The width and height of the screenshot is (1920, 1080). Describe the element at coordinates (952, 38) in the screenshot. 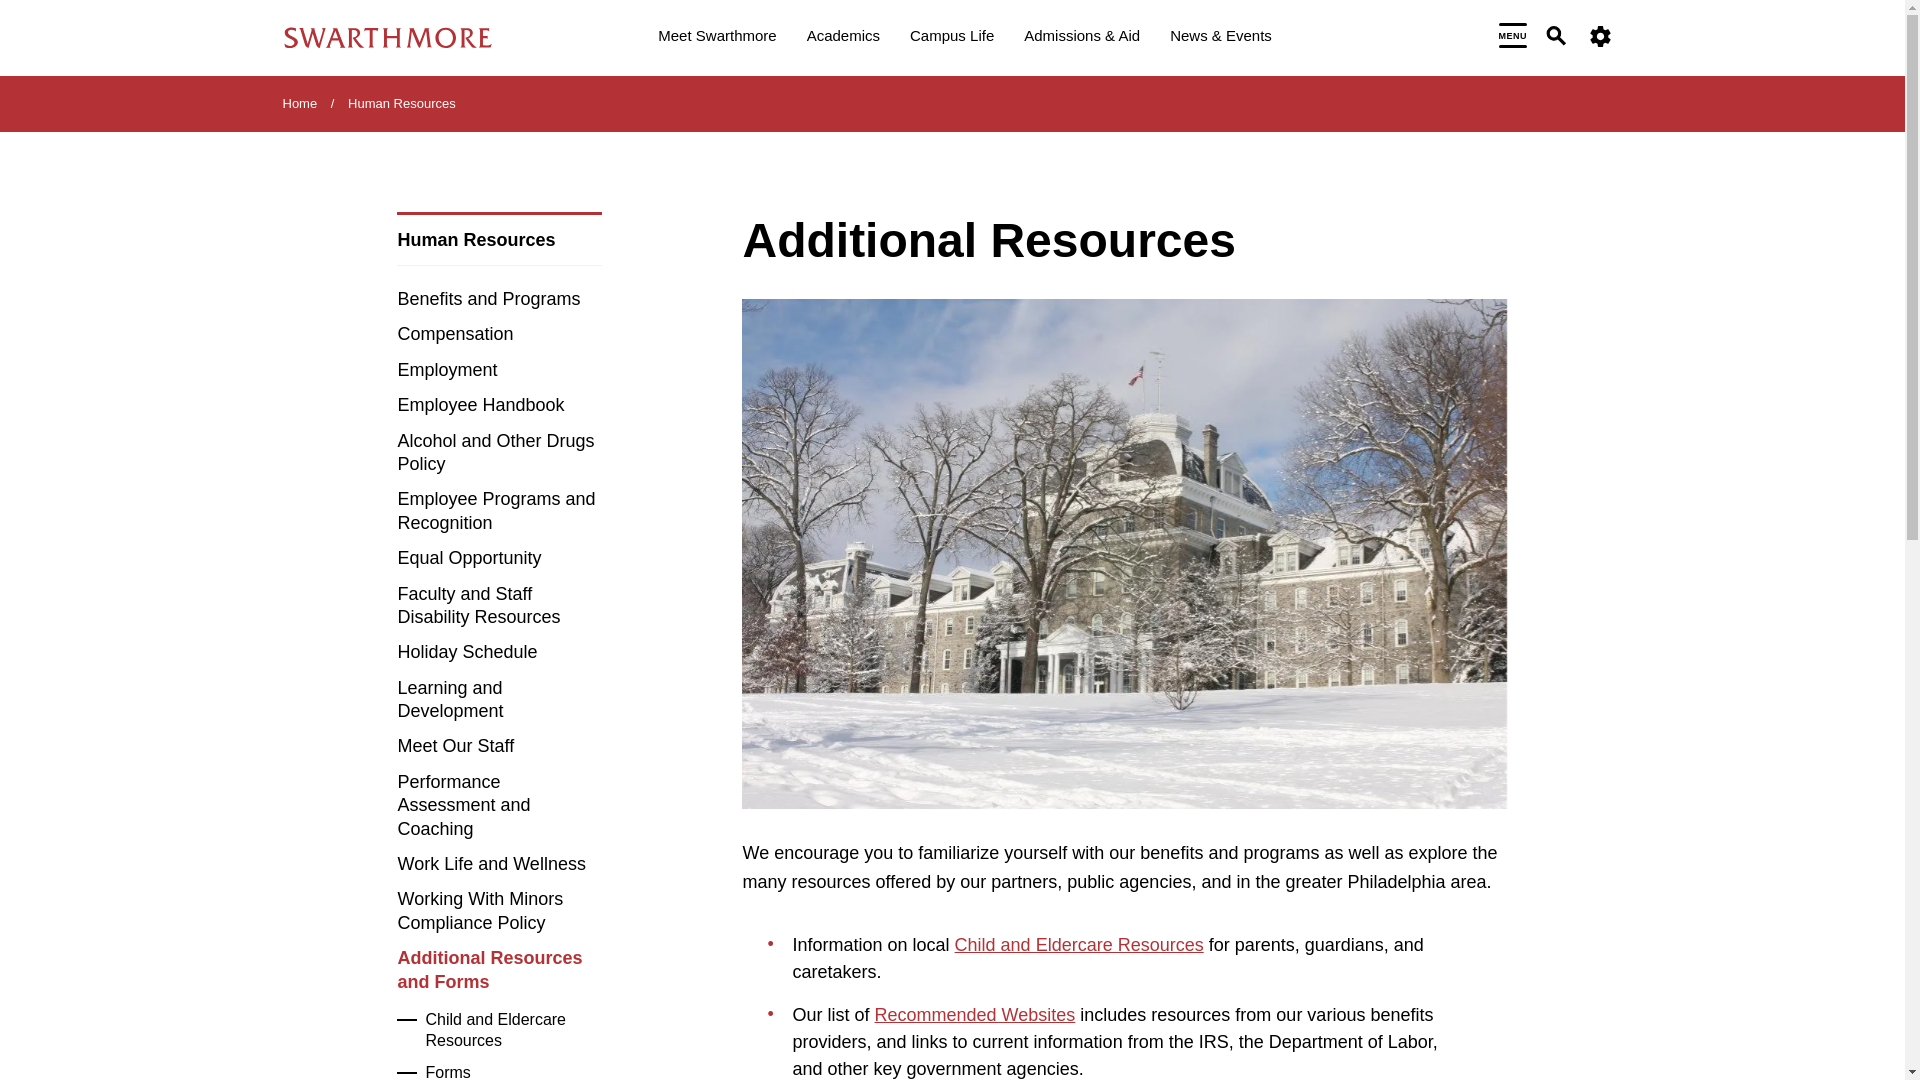

I see `Campus Life` at that location.